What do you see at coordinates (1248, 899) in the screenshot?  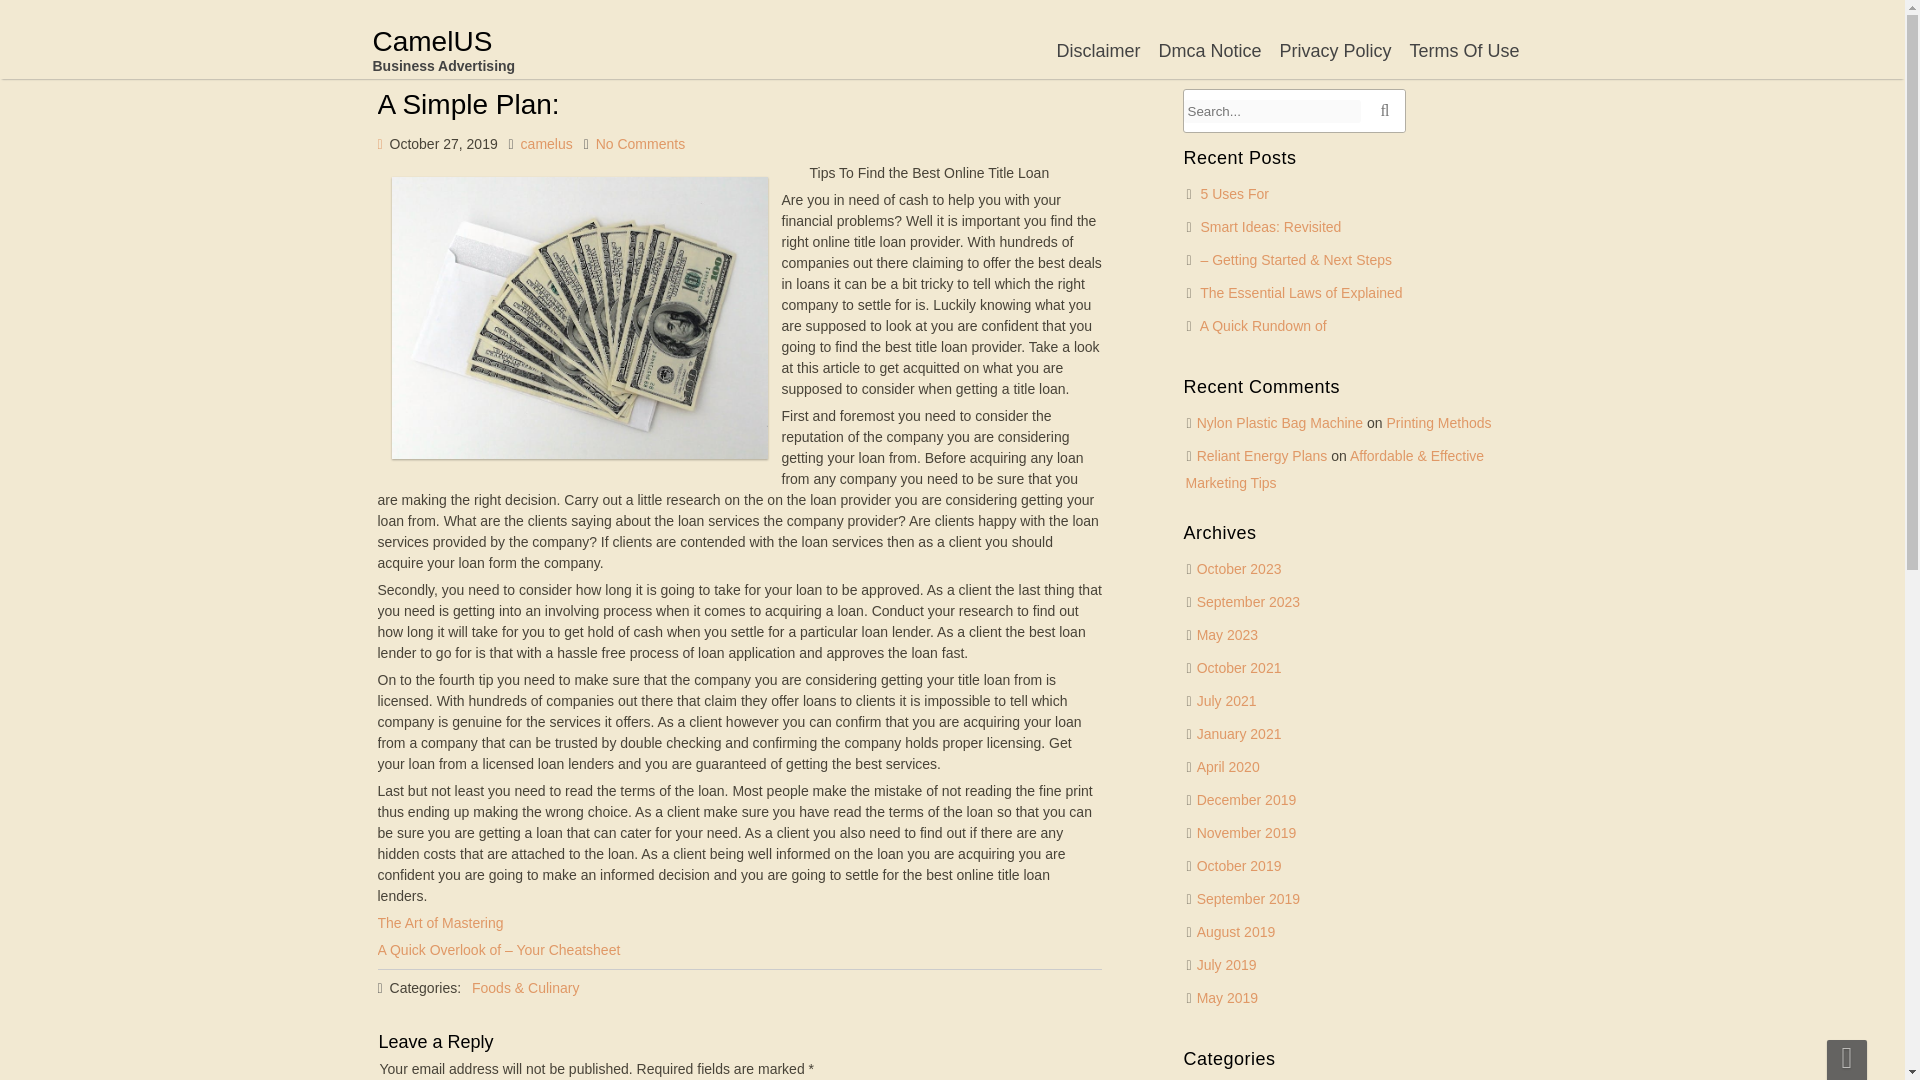 I see `September 2019` at bounding box center [1248, 899].